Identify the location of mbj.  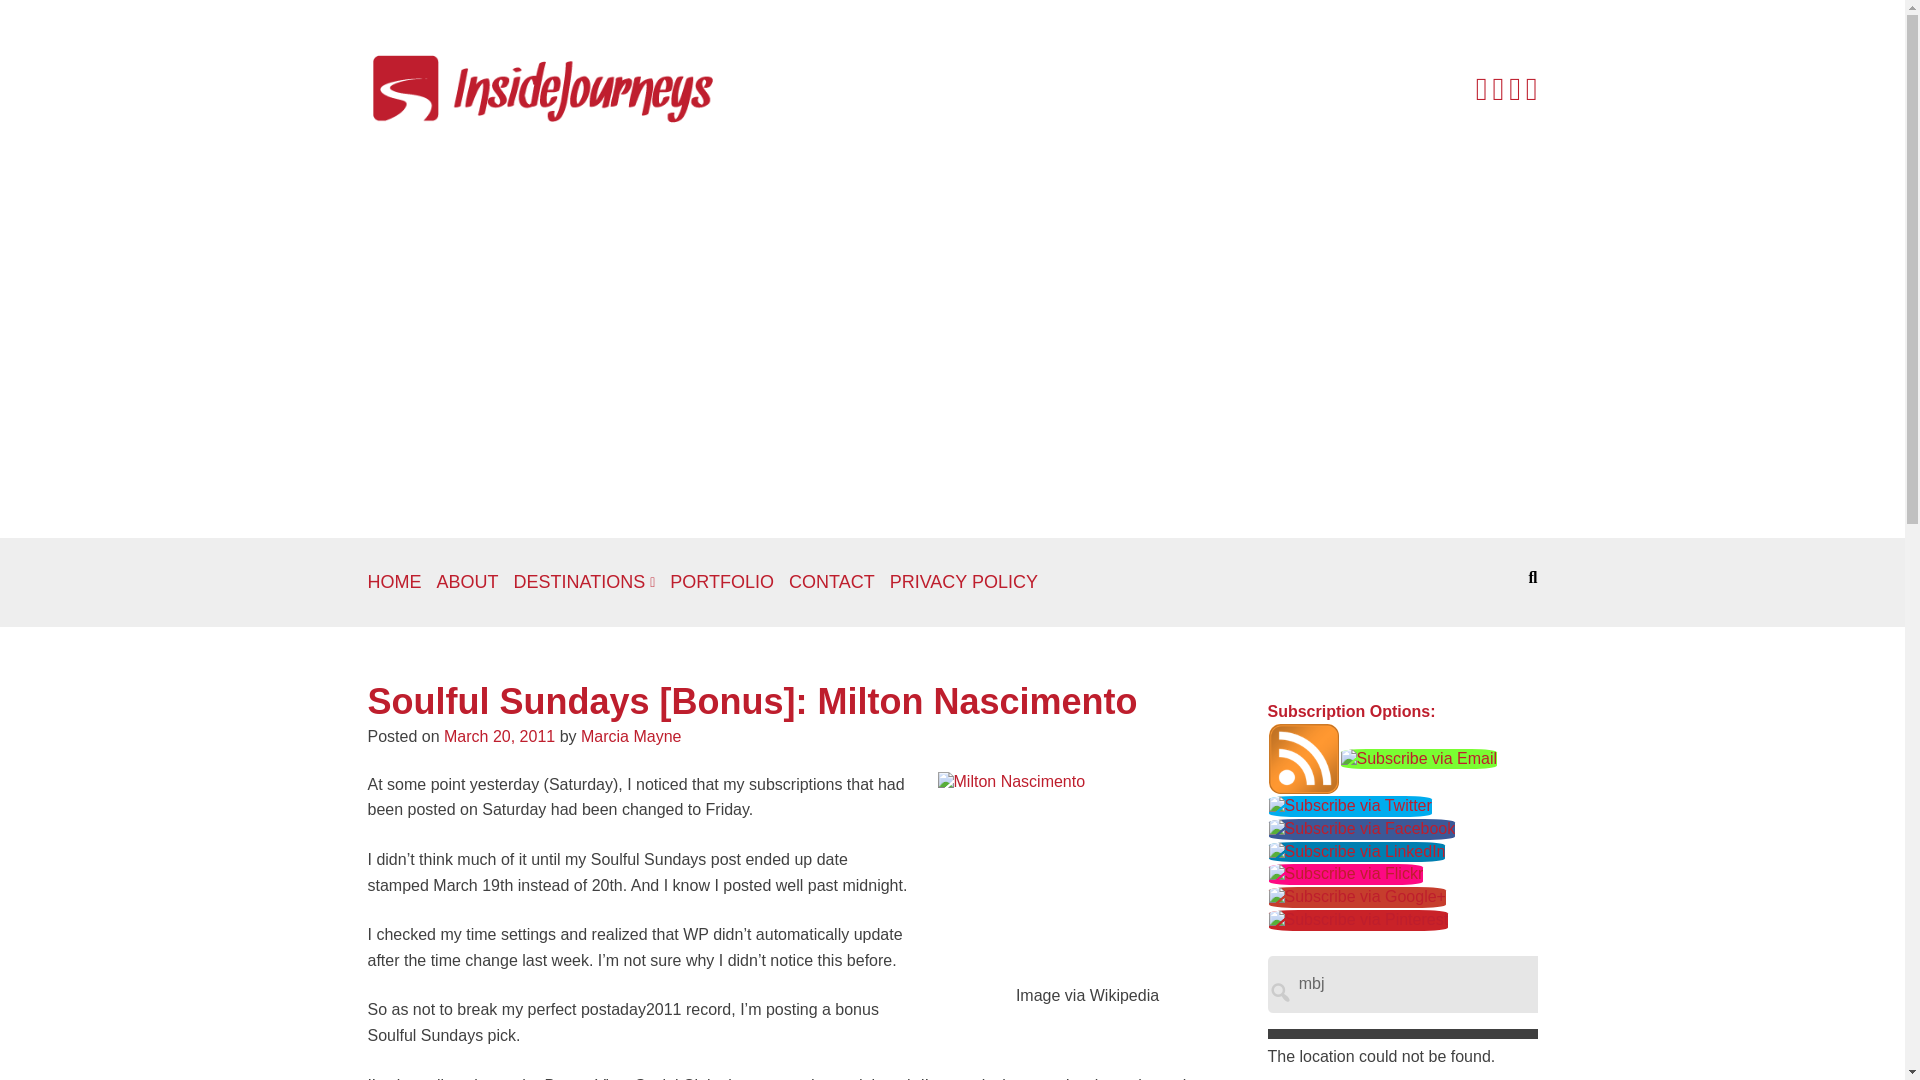
(1466, 984).